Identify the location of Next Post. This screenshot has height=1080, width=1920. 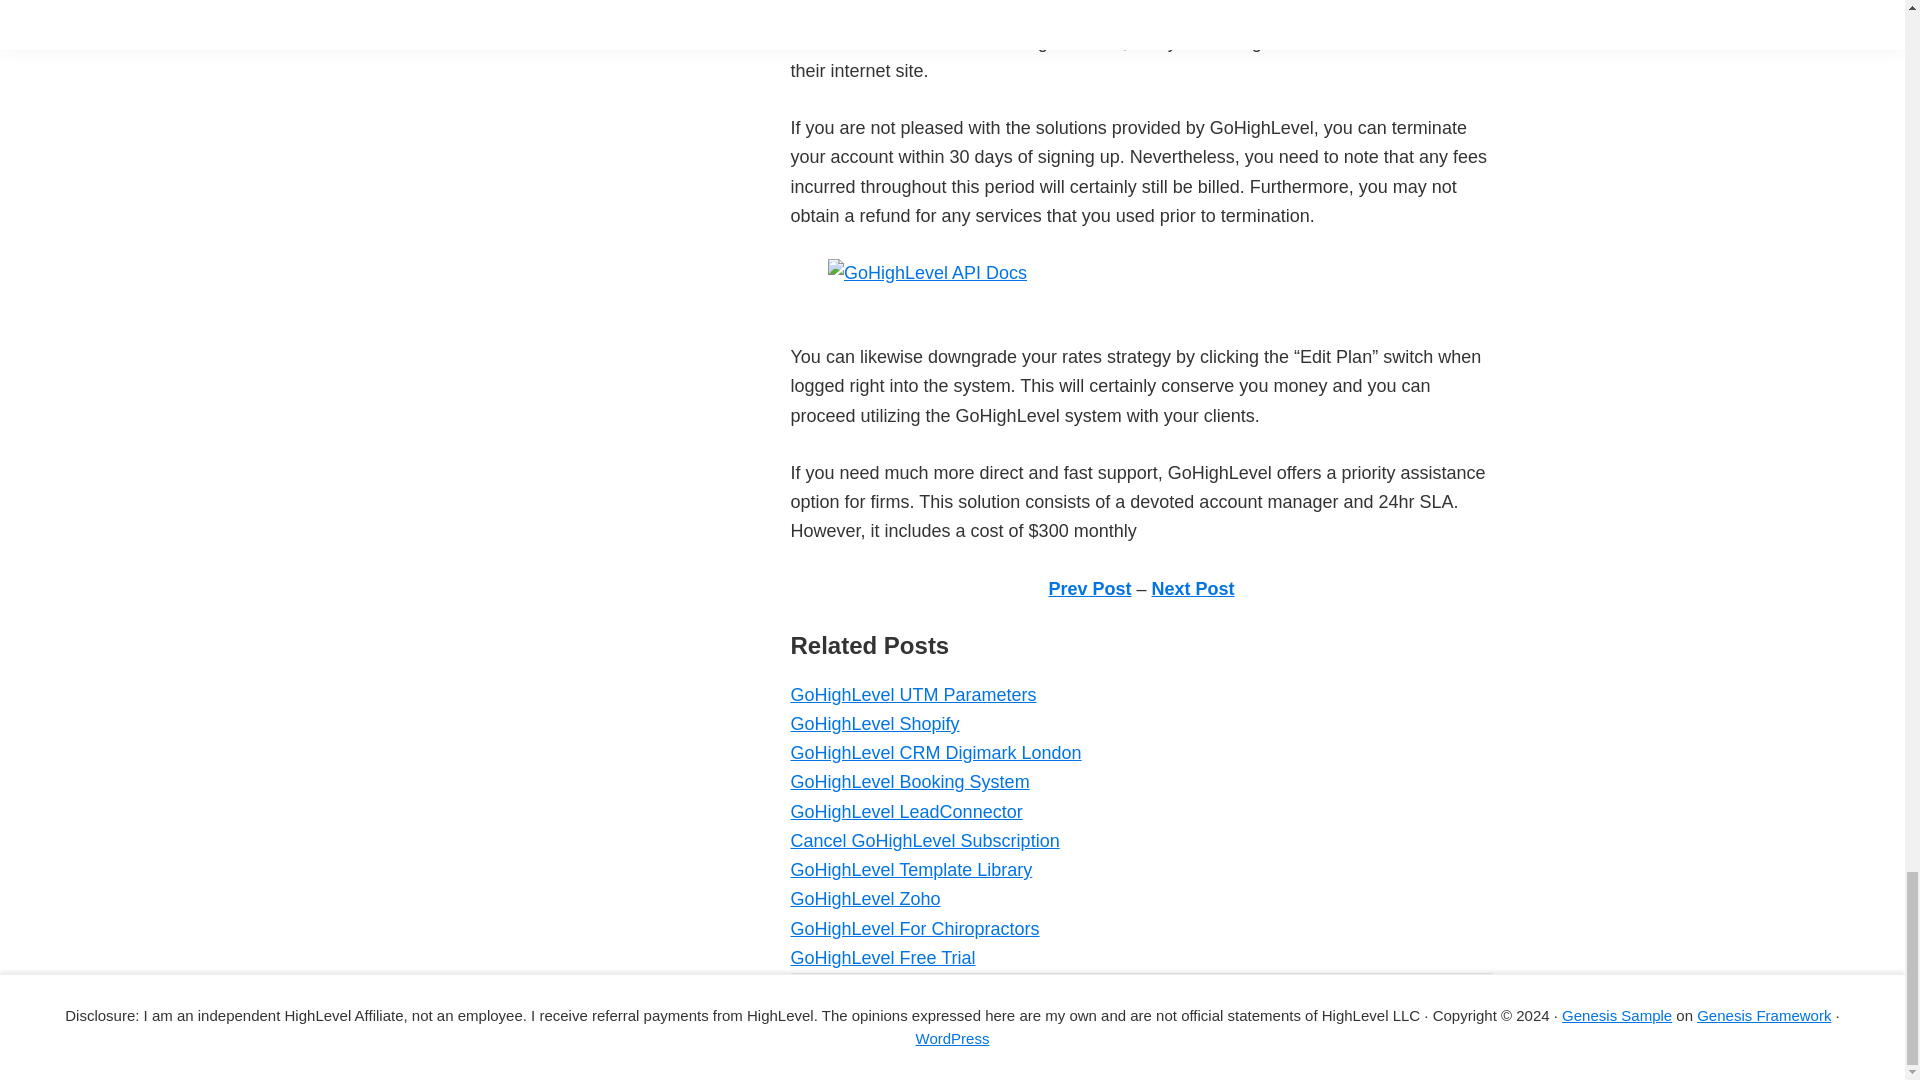
(1193, 588).